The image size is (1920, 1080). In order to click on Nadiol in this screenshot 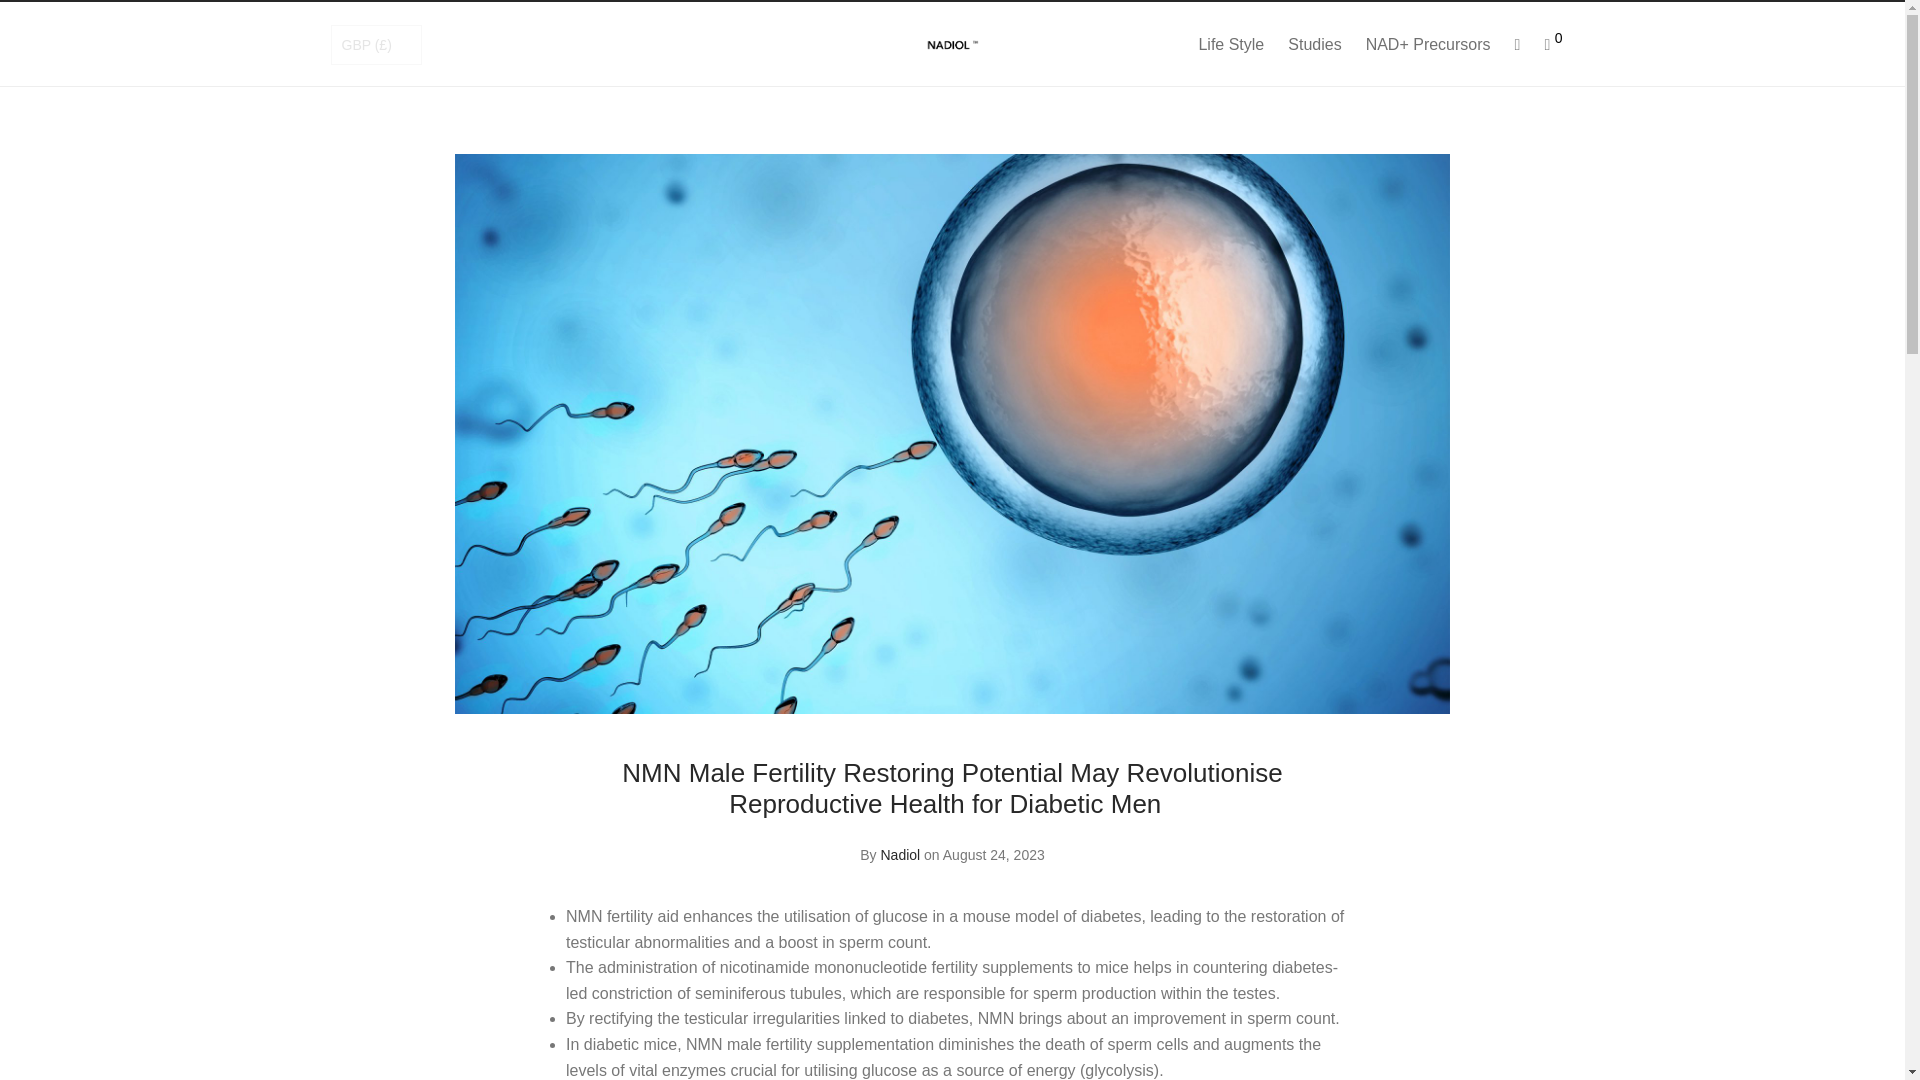, I will do `click(899, 854)`.